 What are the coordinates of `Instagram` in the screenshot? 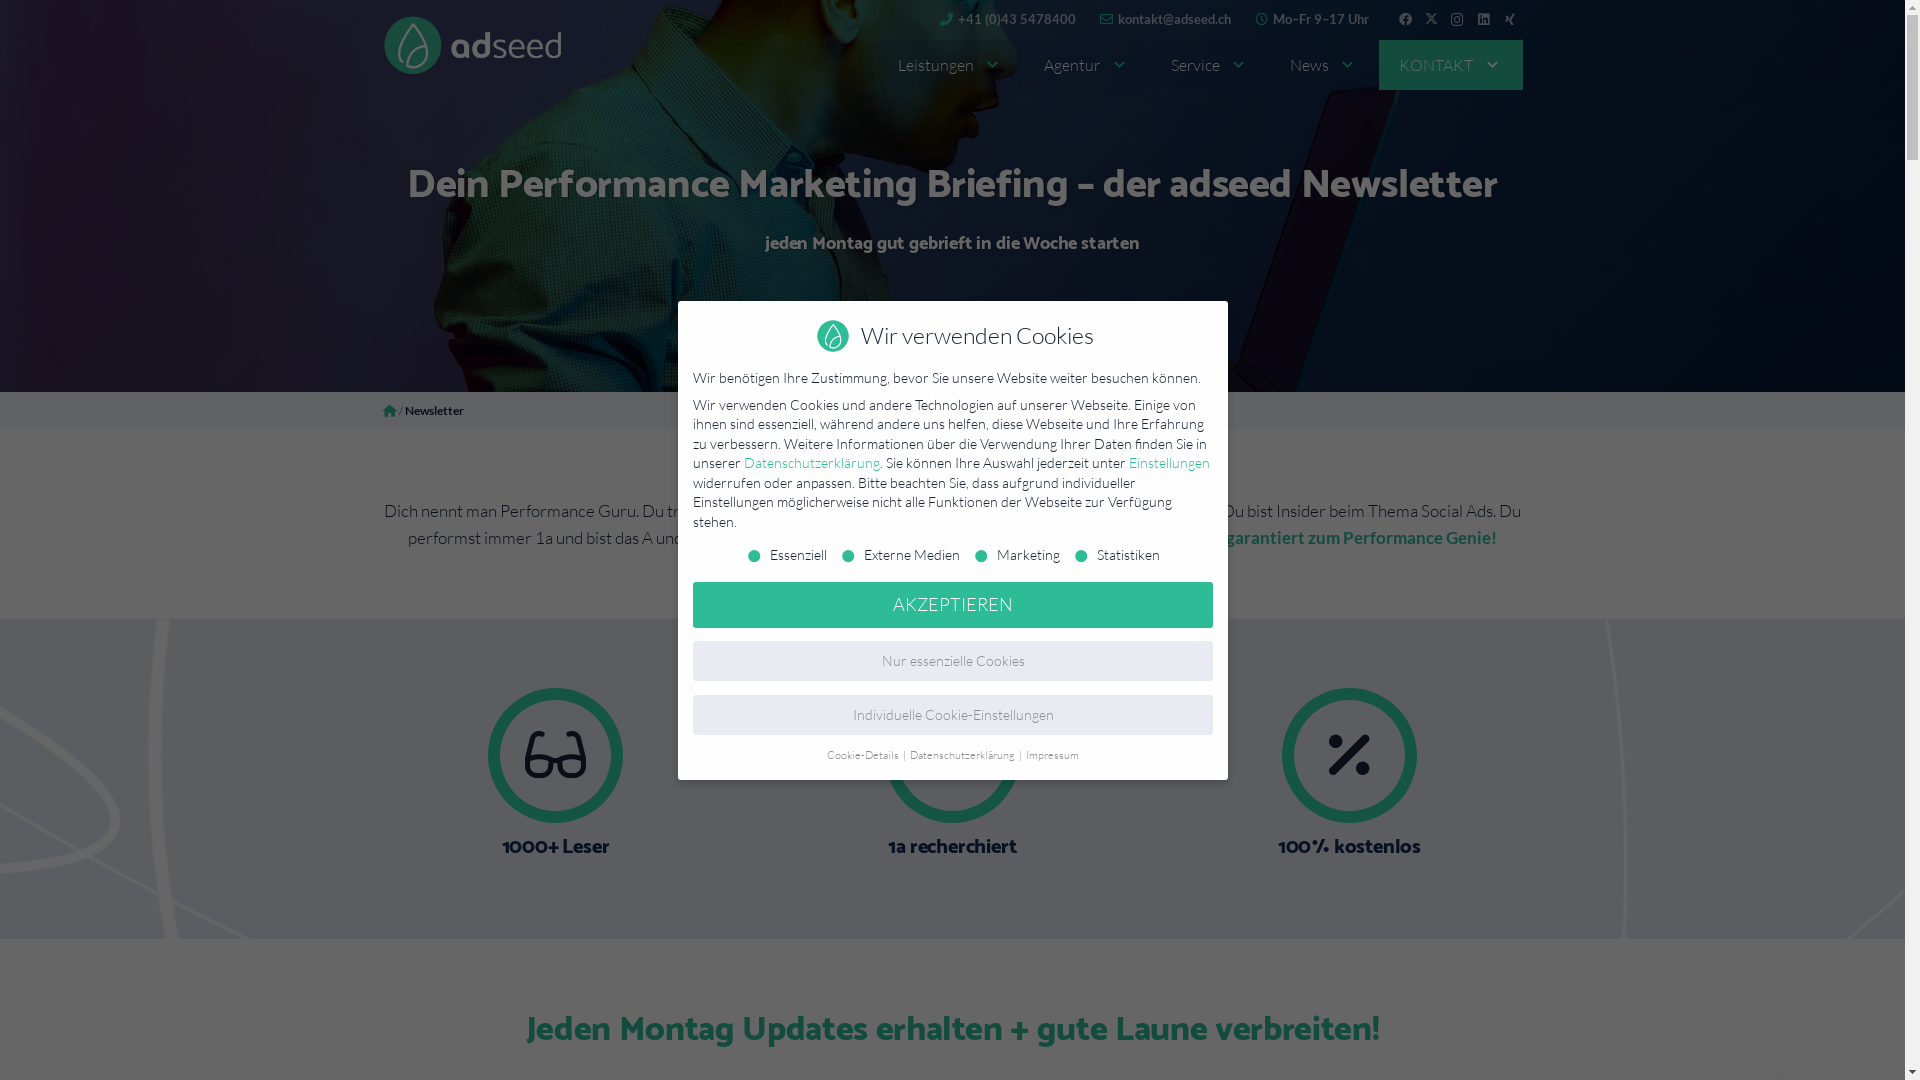 It's located at (1457, 20).